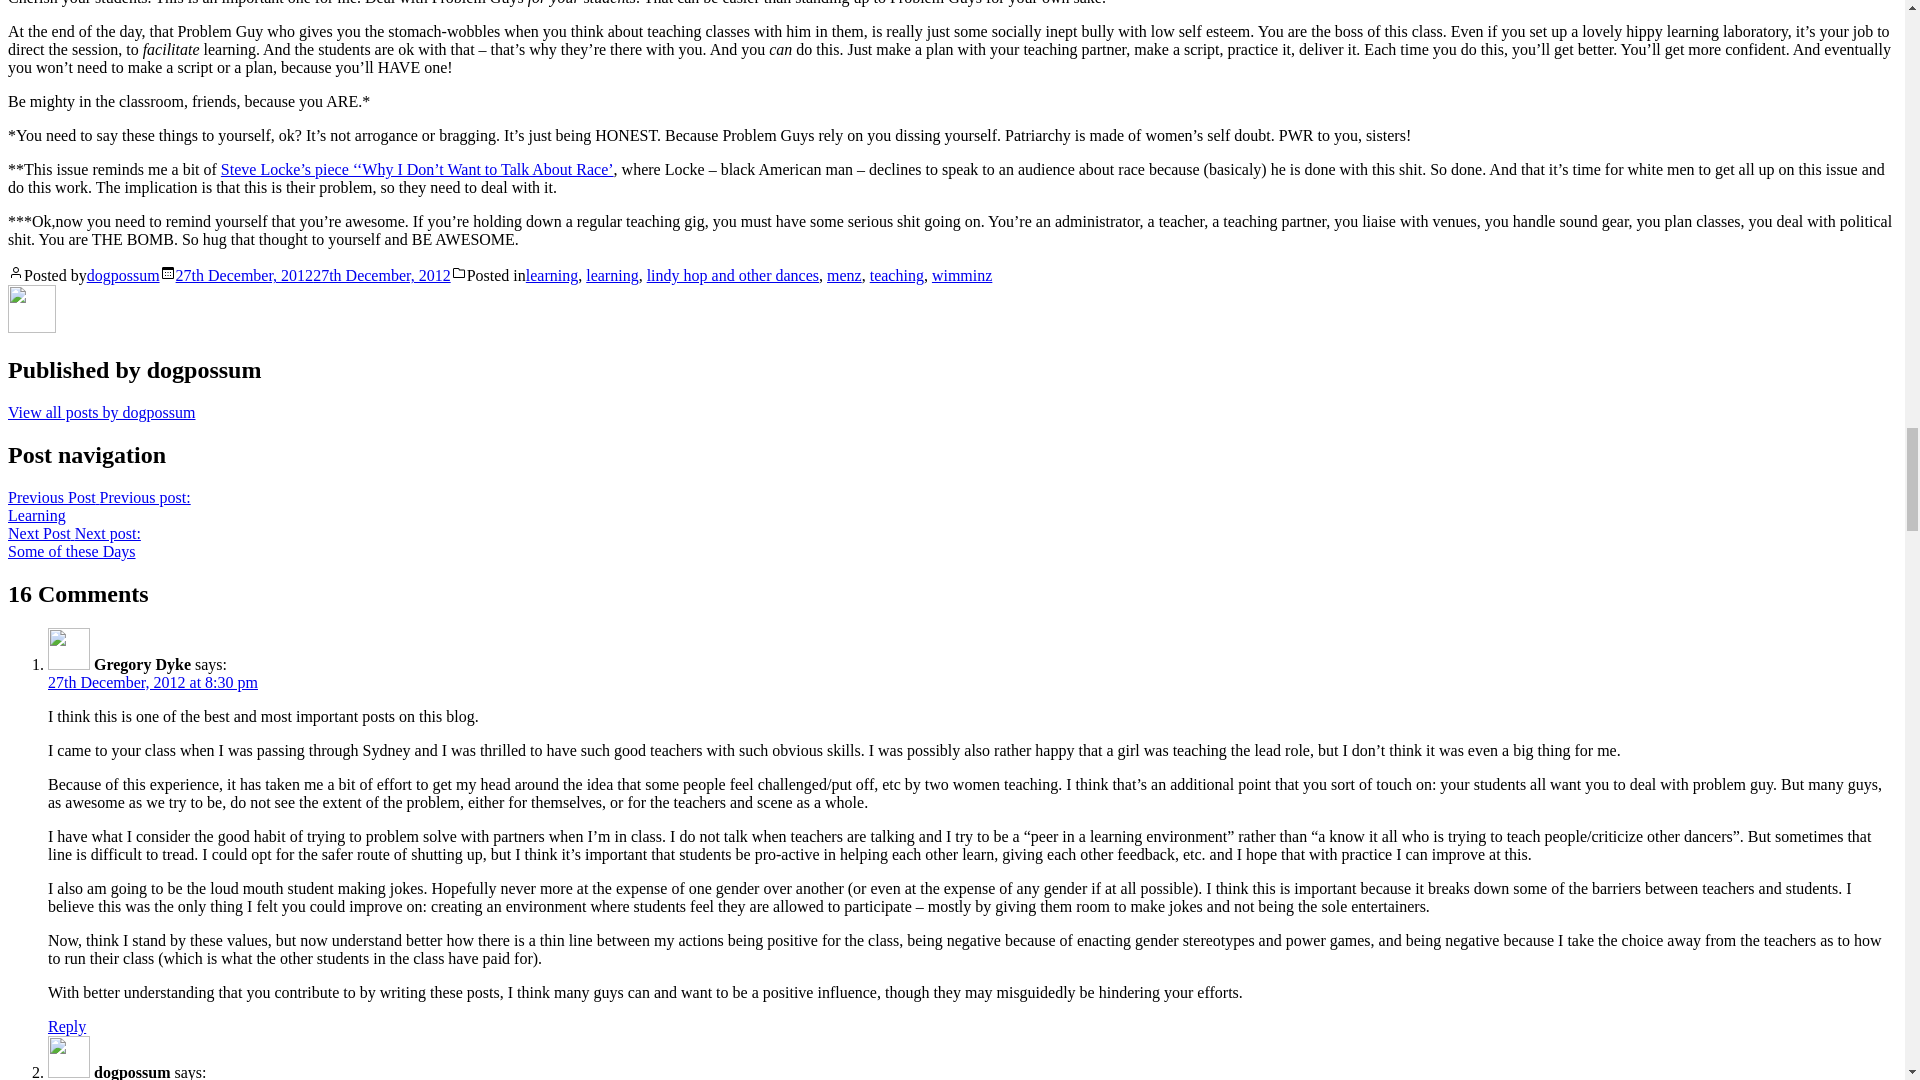 The height and width of the screenshot is (1080, 1920). Describe the element at coordinates (844, 275) in the screenshot. I see `learning` at that location.